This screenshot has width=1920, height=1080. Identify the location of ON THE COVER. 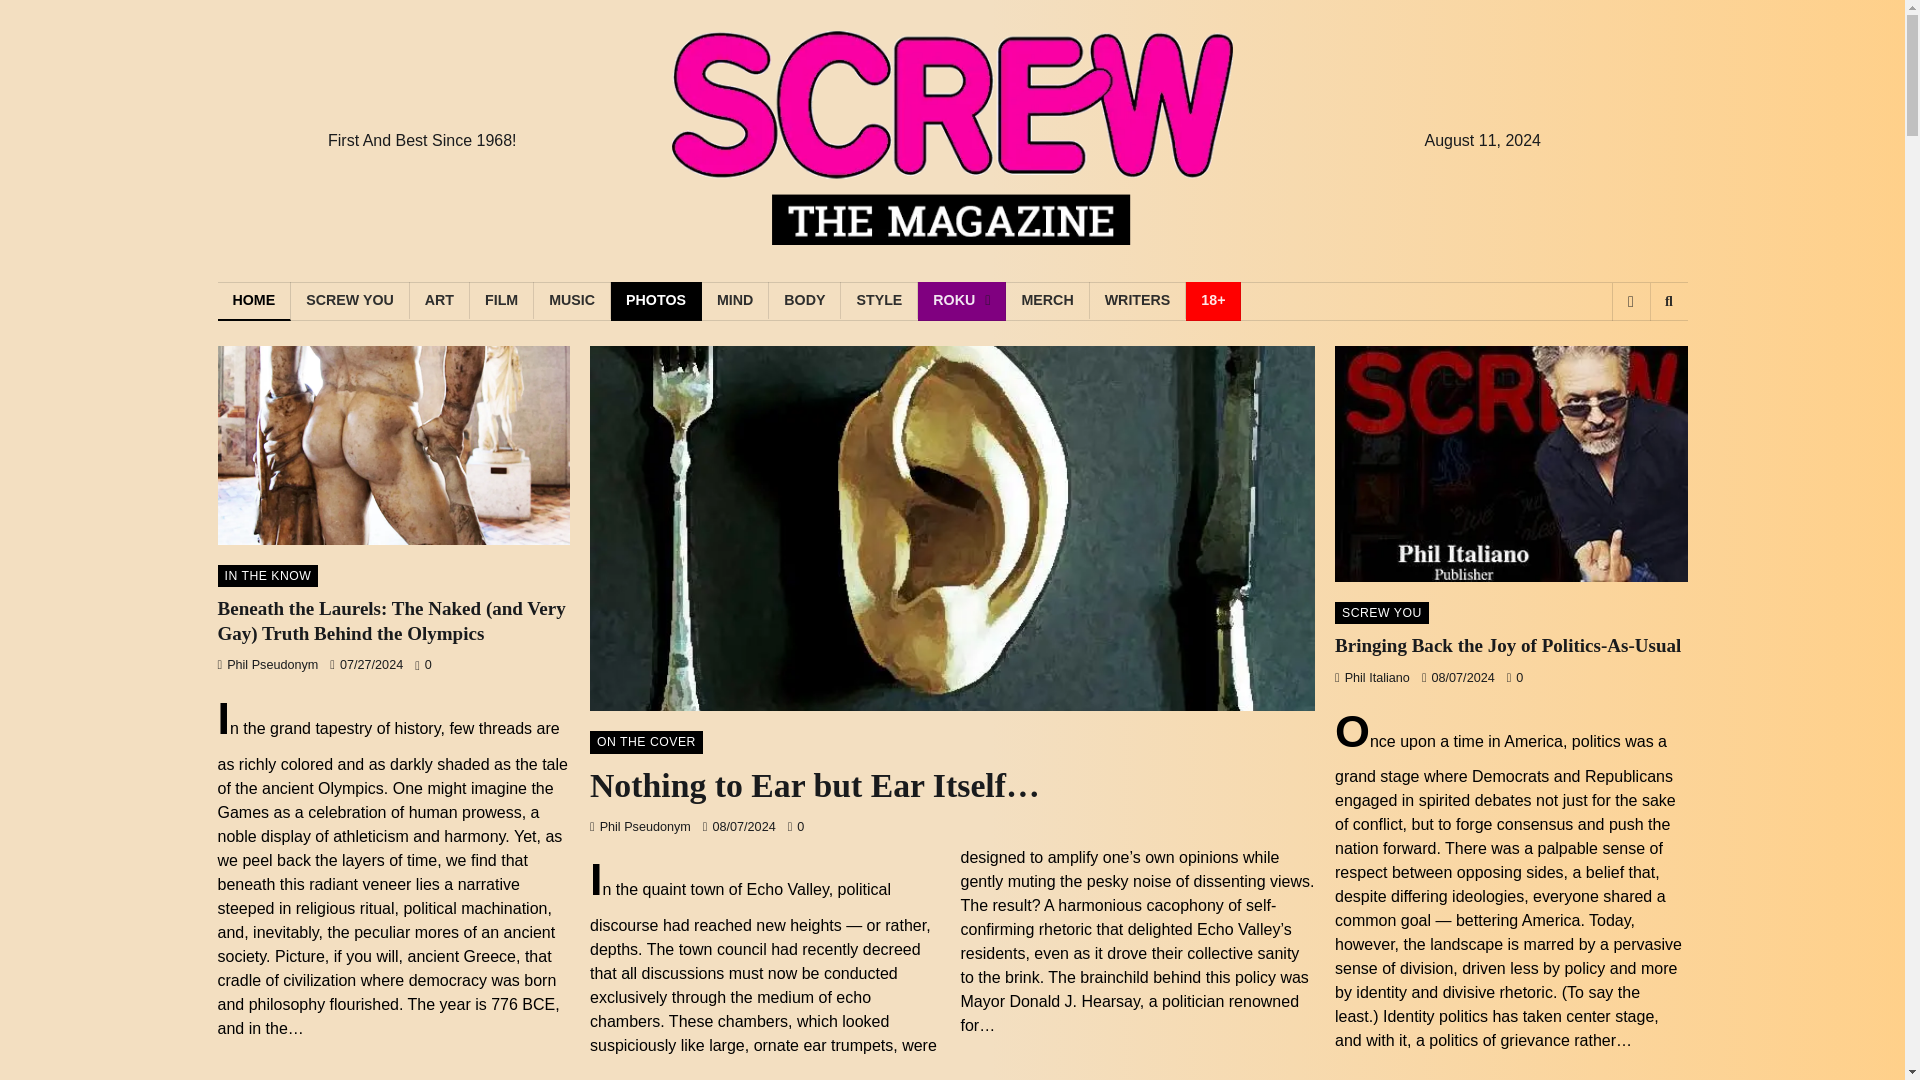
(646, 742).